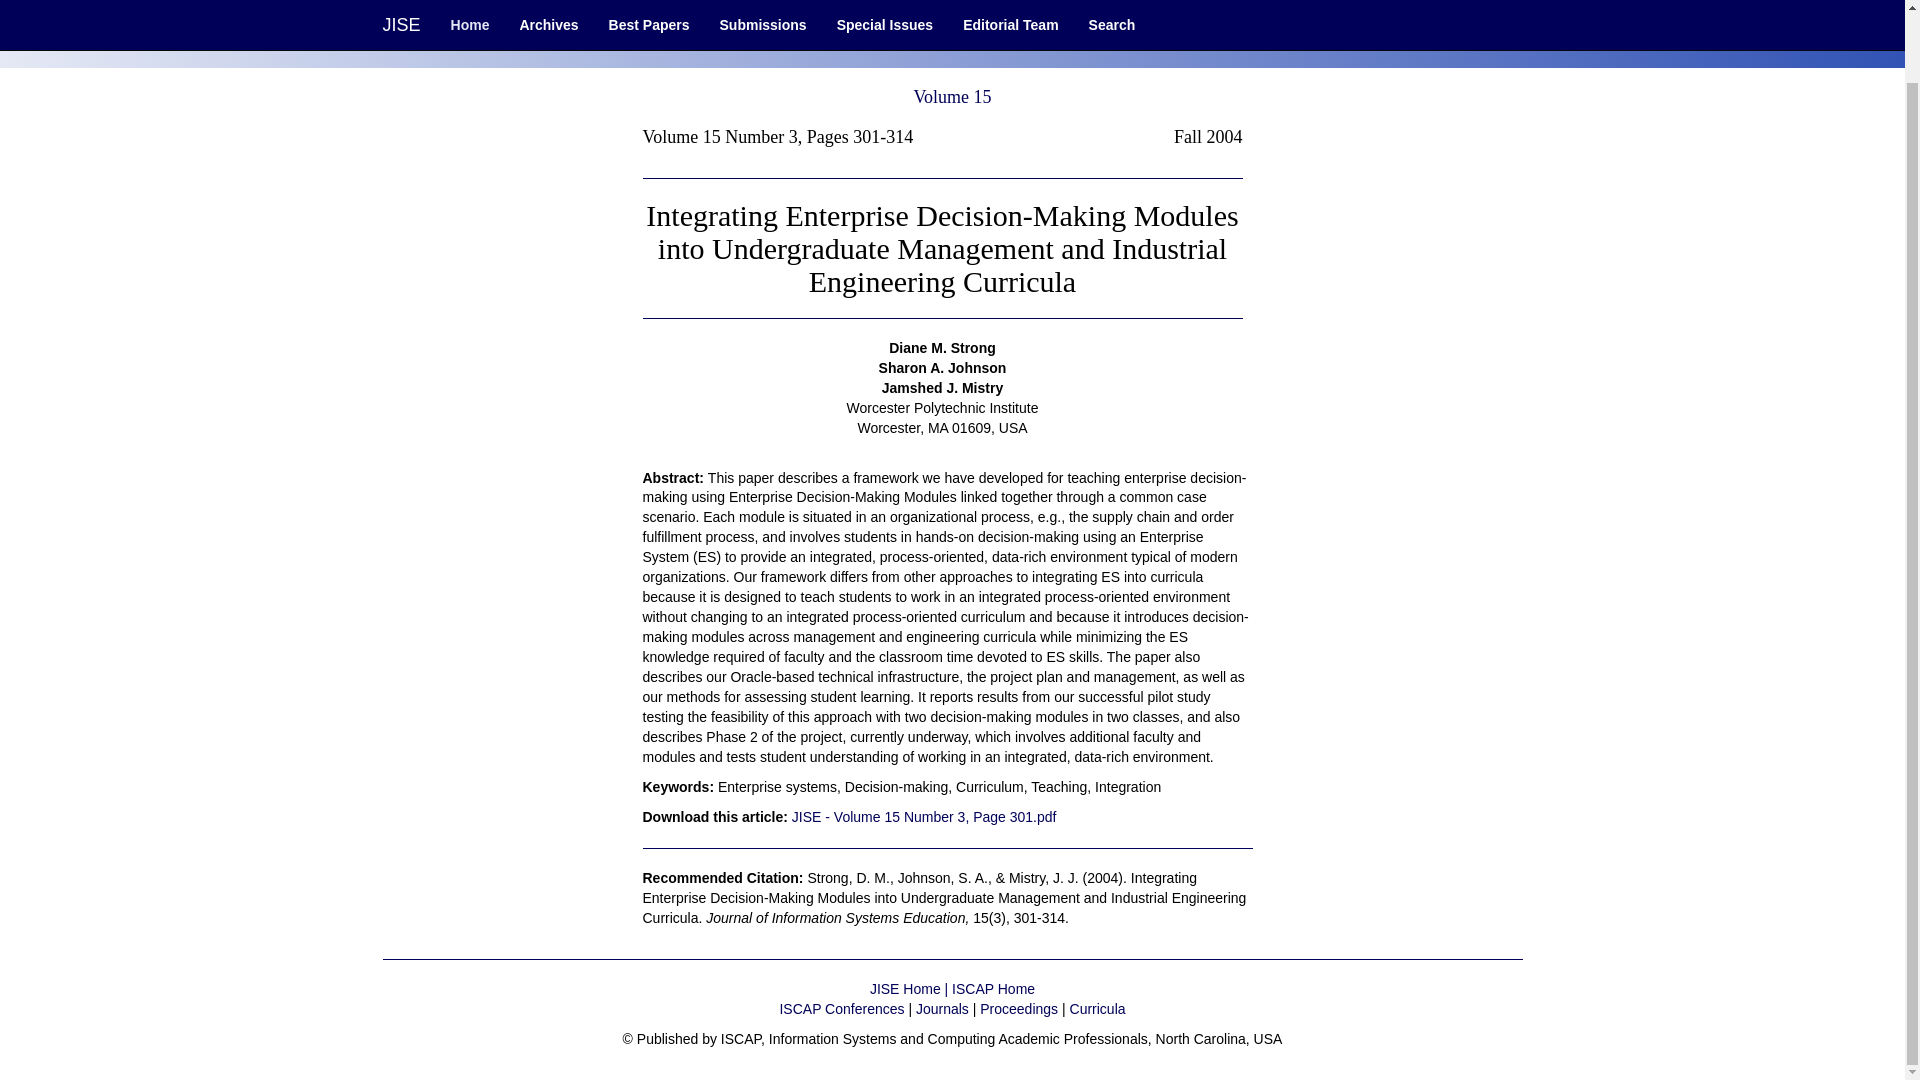 This screenshot has width=1920, height=1080. Describe the element at coordinates (924, 816) in the screenshot. I see `JISE - Volume 15 Number 3, Page 301.pdf` at that location.